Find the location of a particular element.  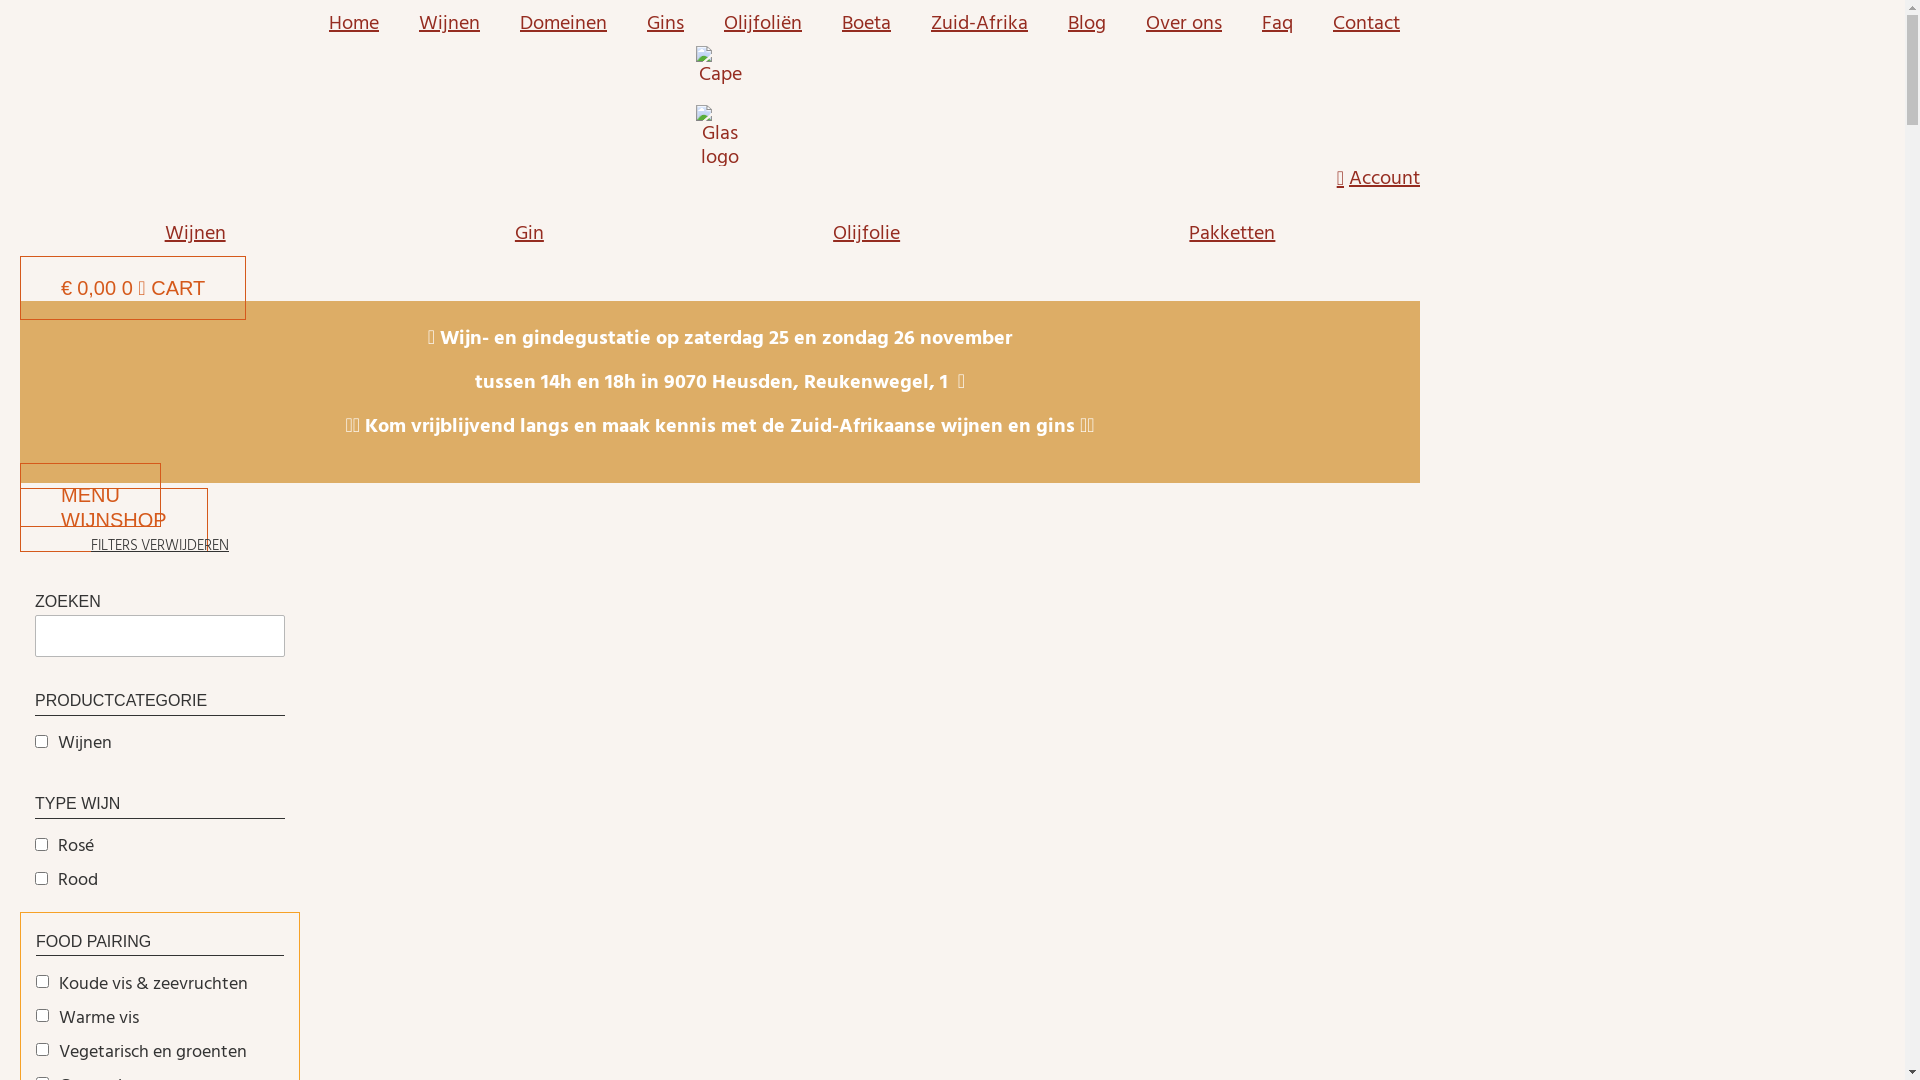

WIJNSHOP is located at coordinates (114, 520).